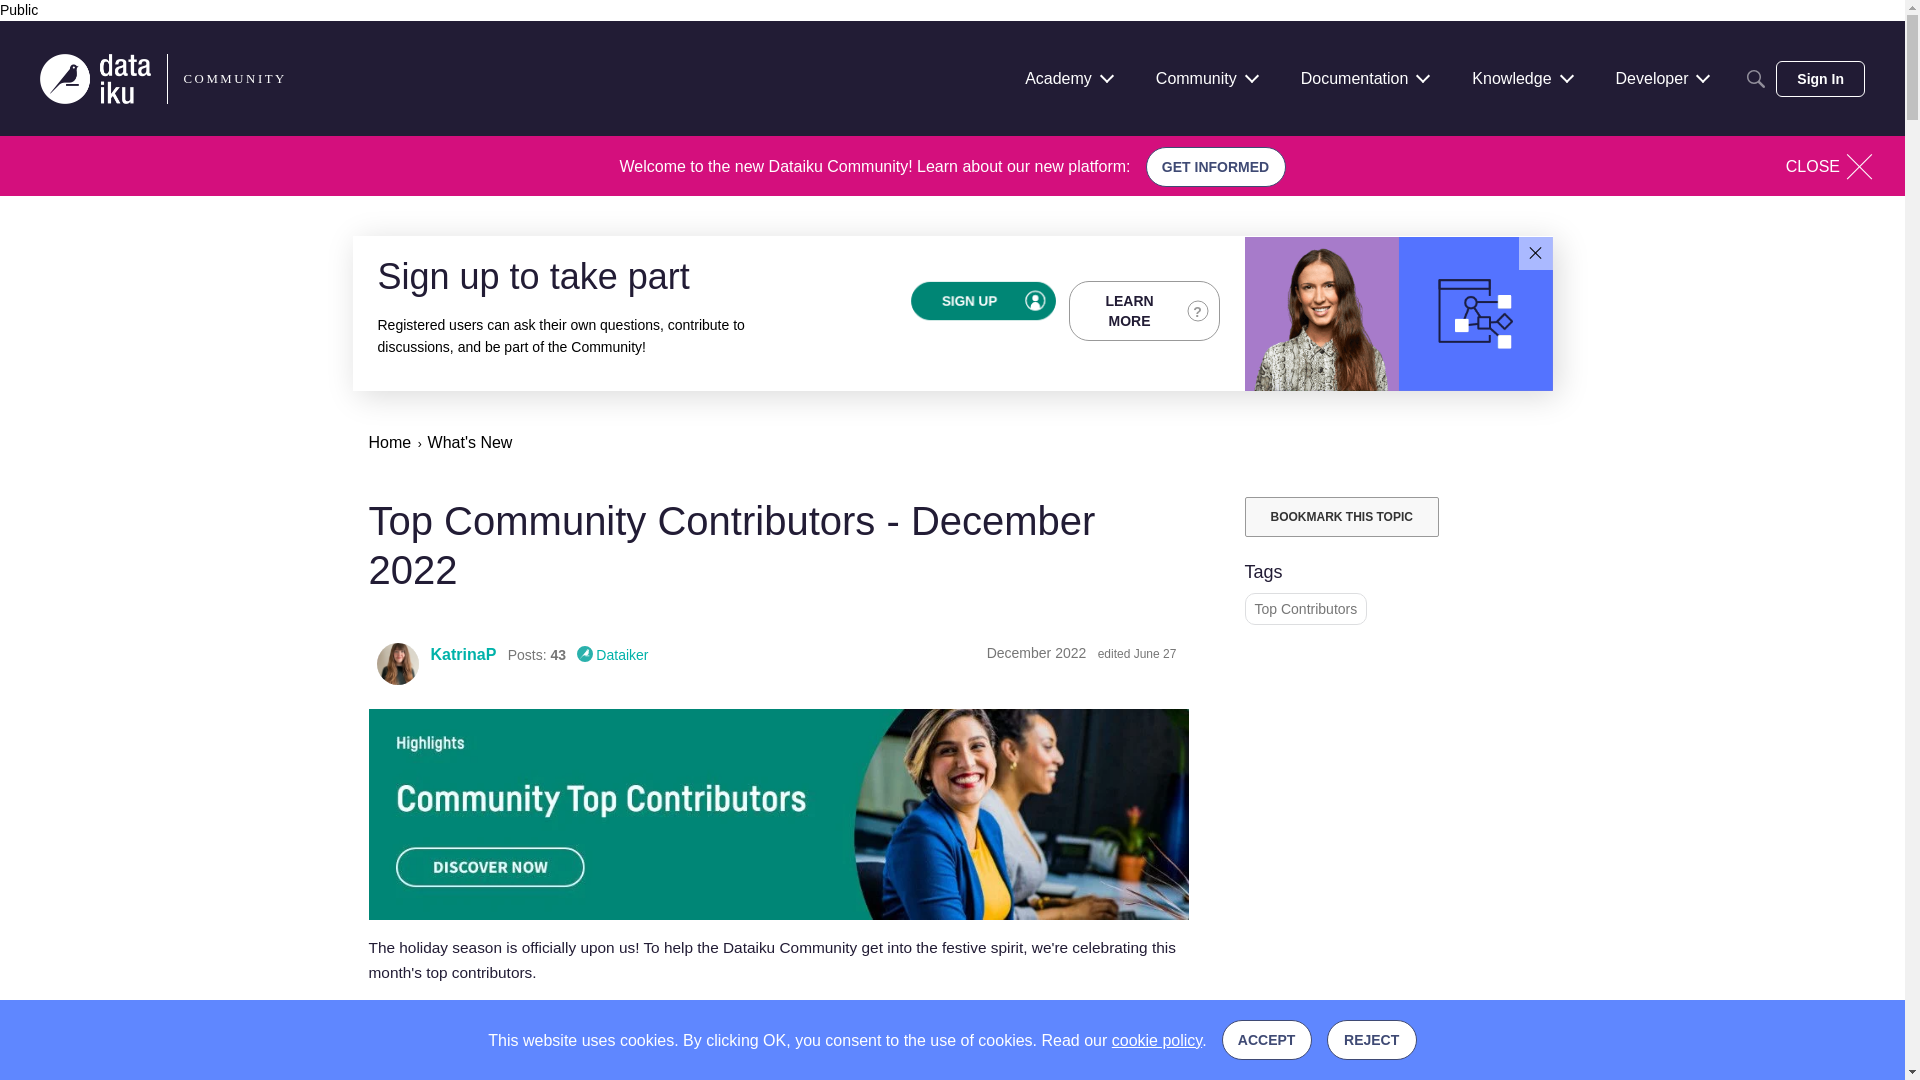 Image resolution: width=1920 pixels, height=1080 pixels. What do you see at coordinates (1036, 652) in the screenshot?
I see `December 15, 2022 11:27AM` at bounding box center [1036, 652].